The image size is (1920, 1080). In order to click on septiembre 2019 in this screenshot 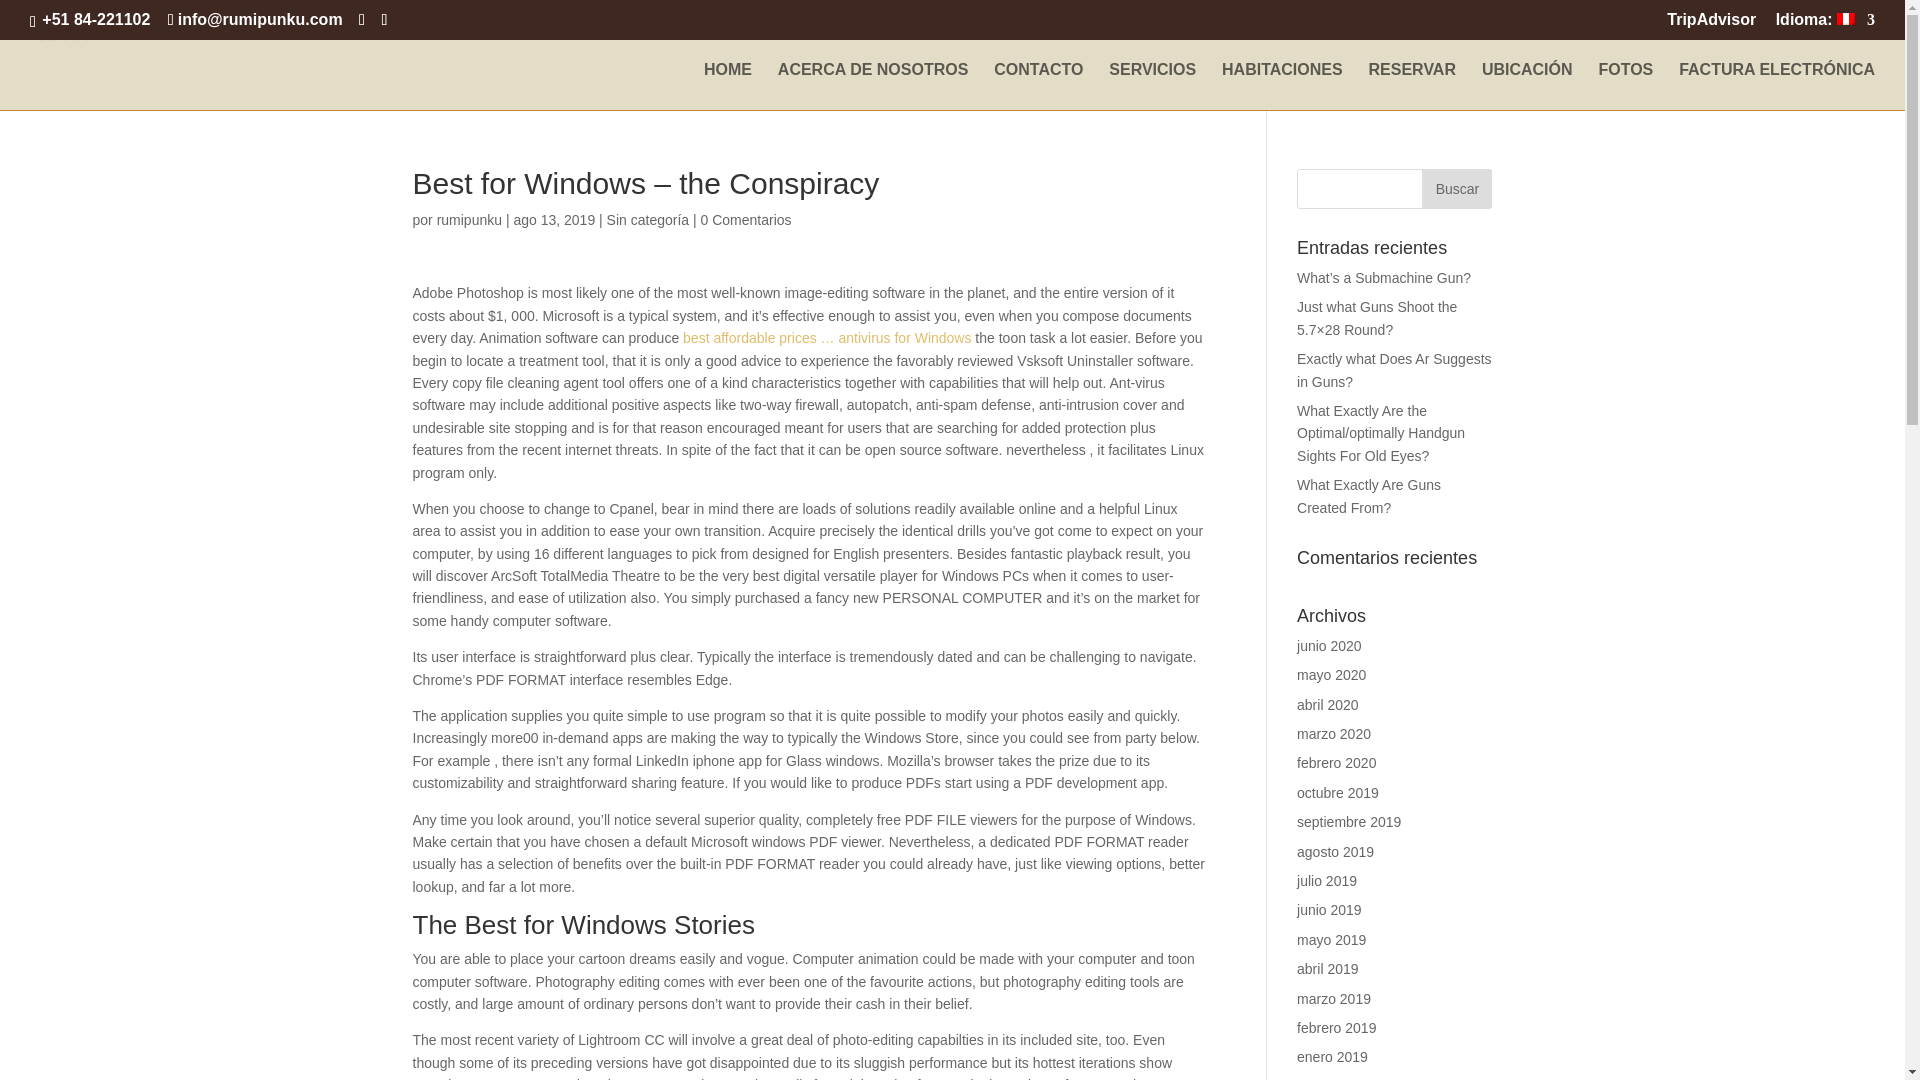, I will do `click(1349, 822)`.